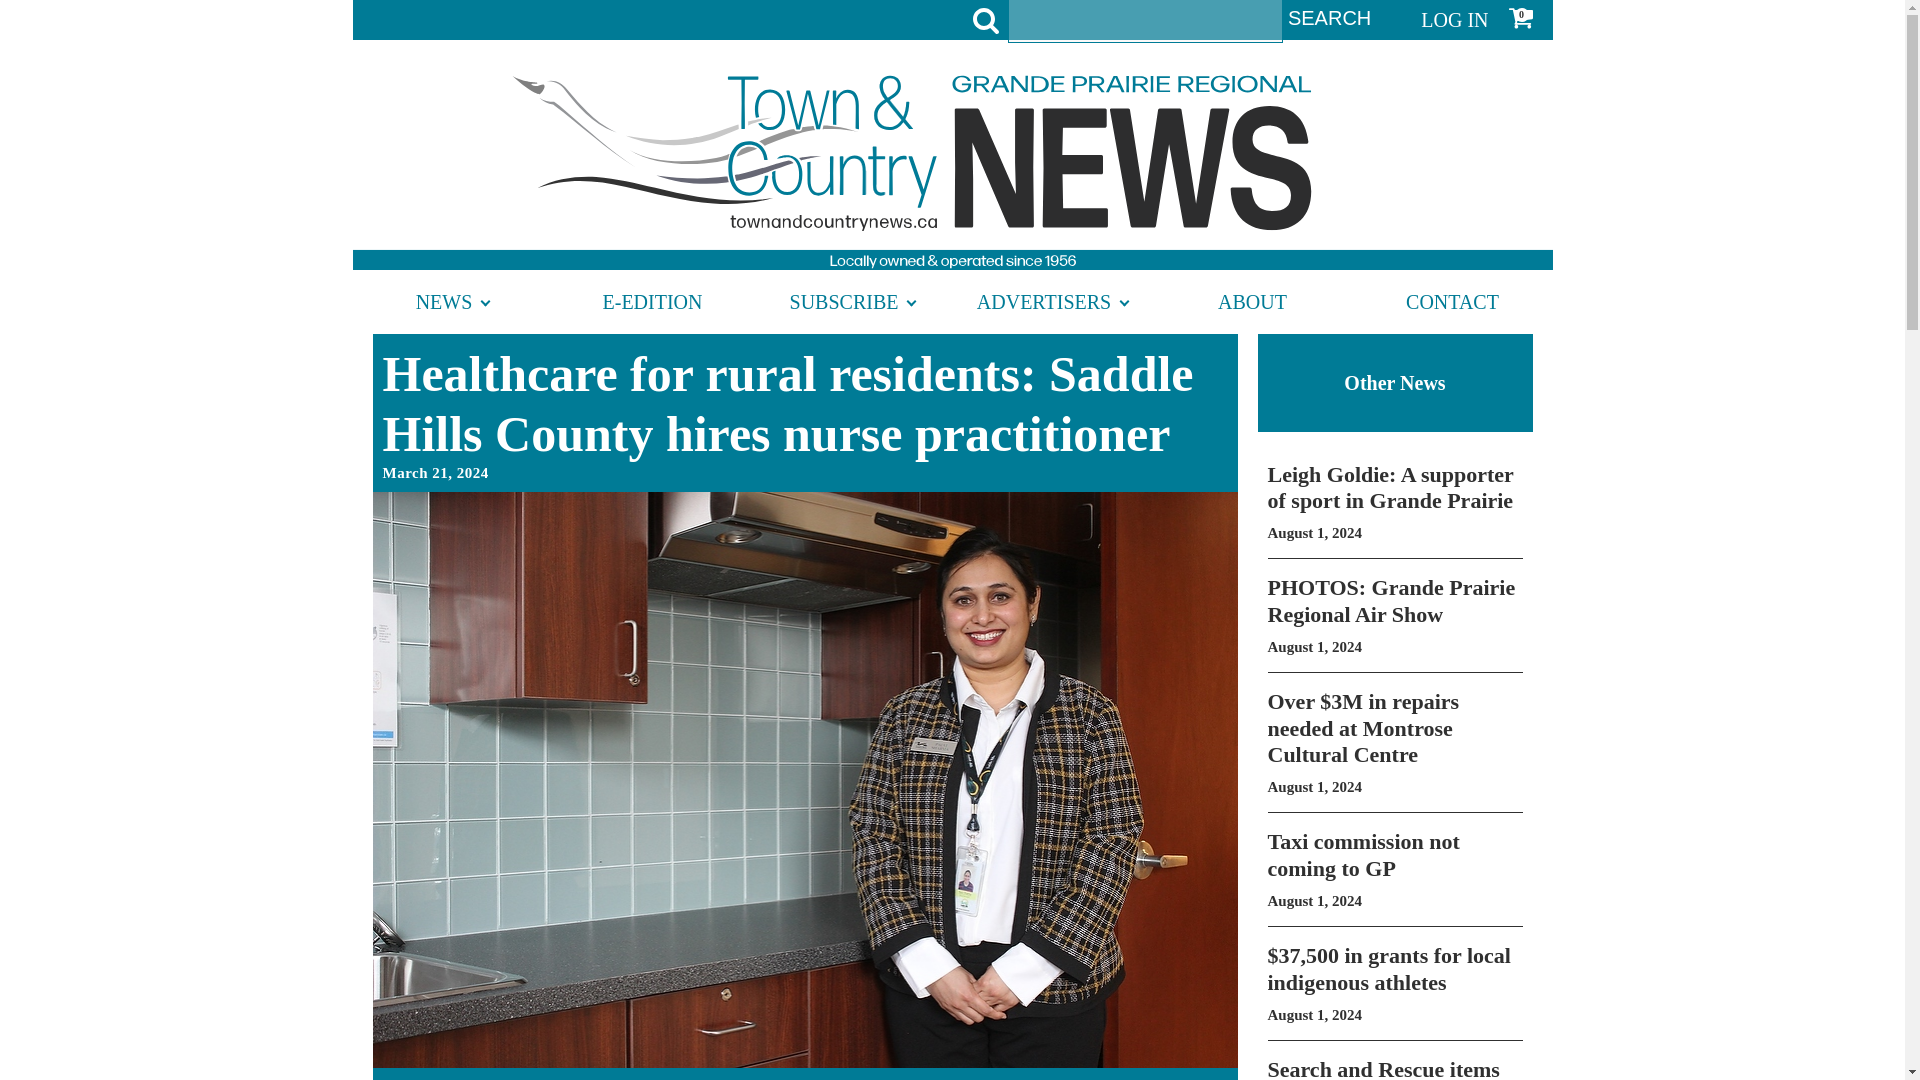 This screenshot has width=1920, height=1080. I want to click on ABOUT, so click(852, 302).